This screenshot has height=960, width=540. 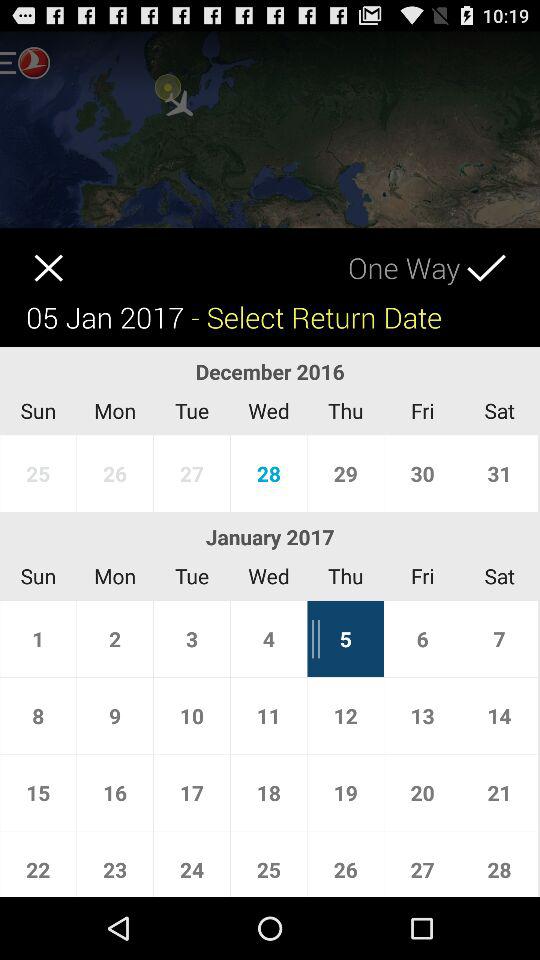 What do you see at coordinates (504, 254) in the screenshot?
I see `click to ok` at bounding box center [504, 254].